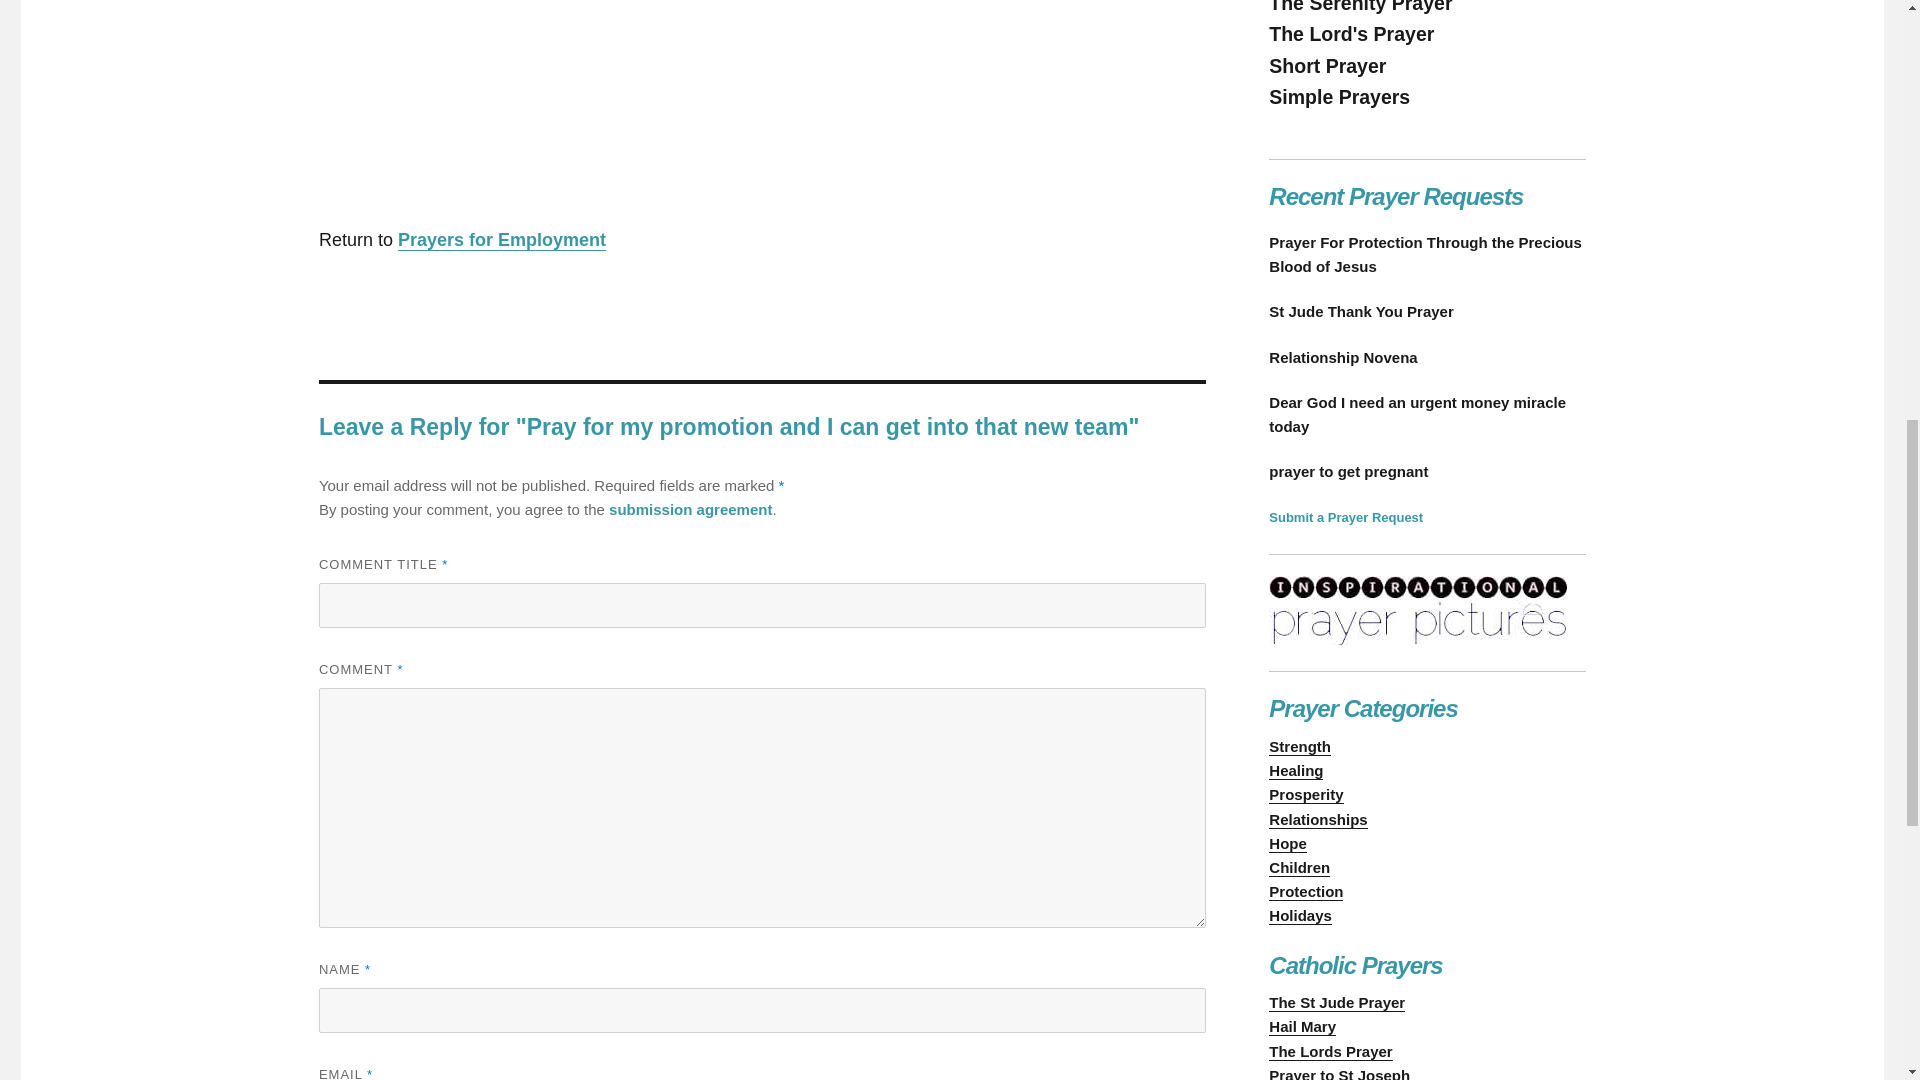  What do you see at coordinates (1300, 866) in the screenshot?
I see `Children` at bounding box center [1300, 866].